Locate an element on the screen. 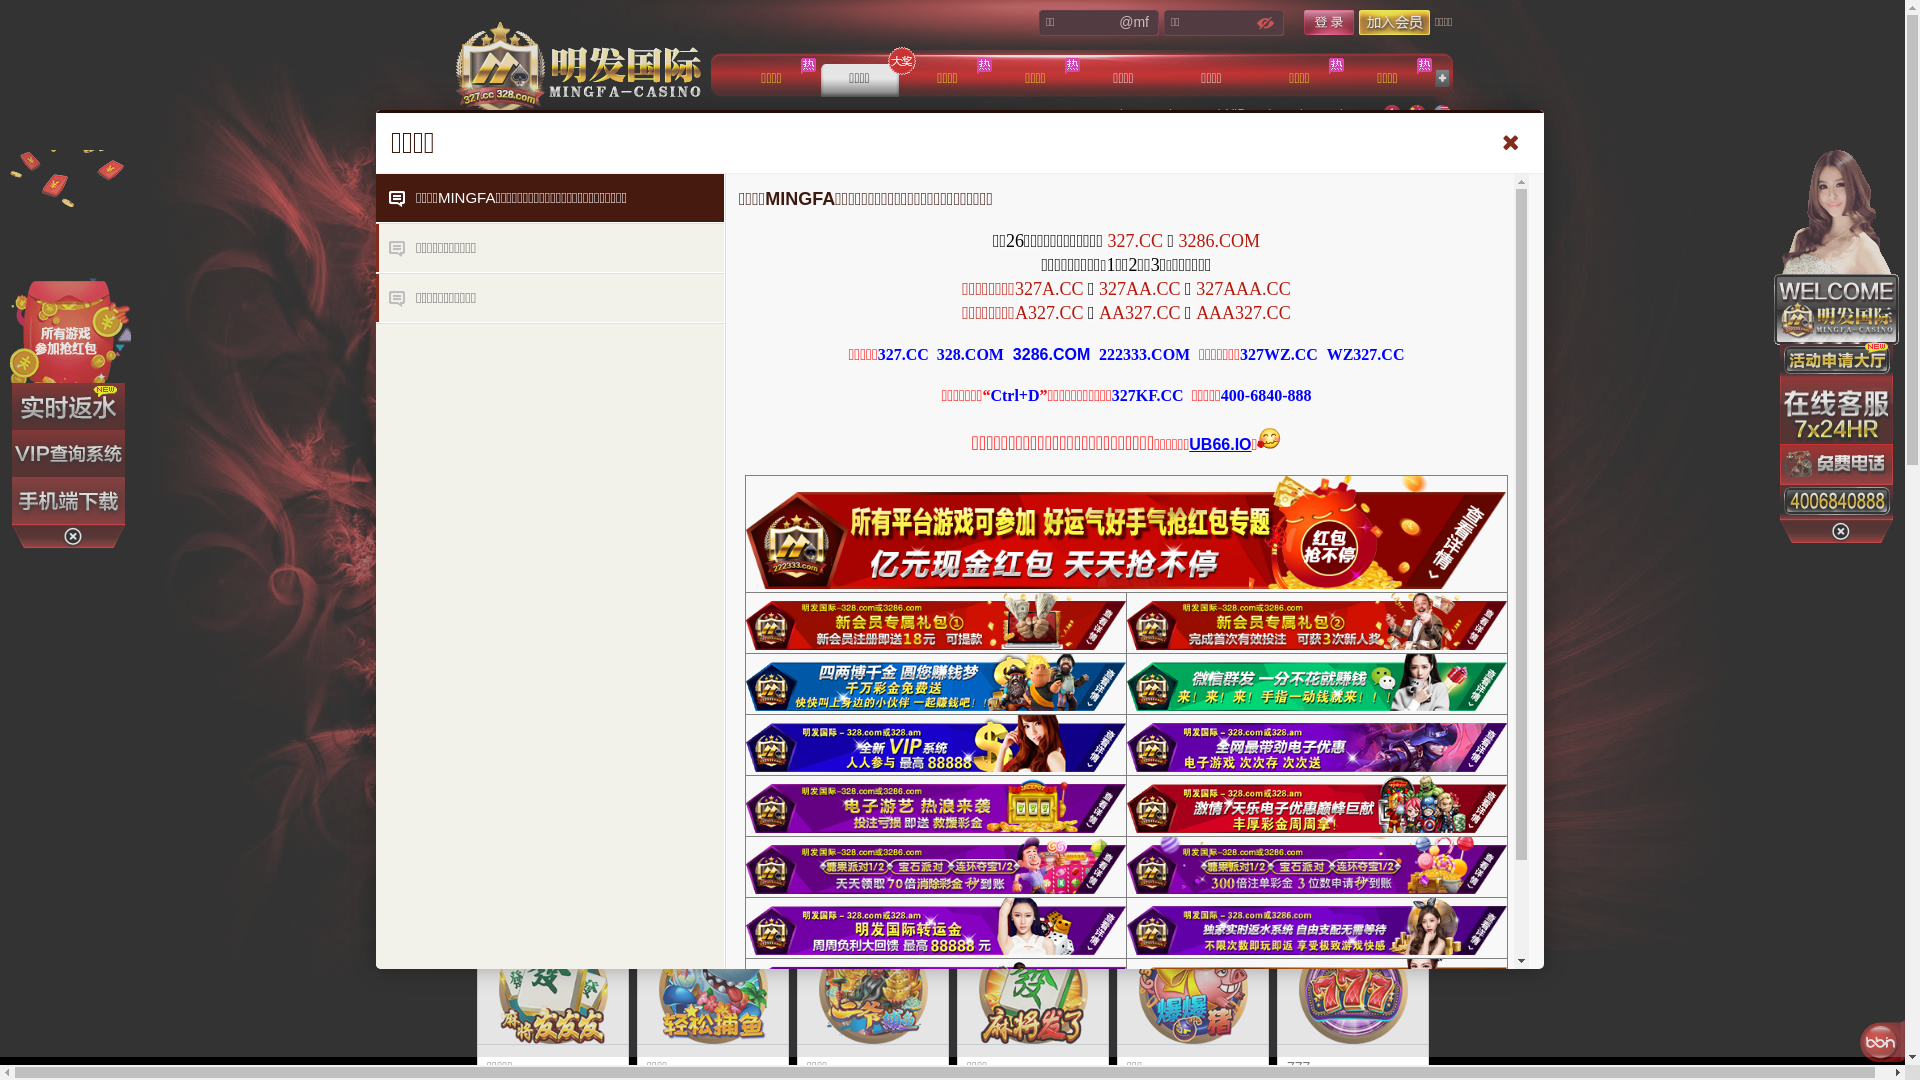  English is located at coordinates (1441, 114).